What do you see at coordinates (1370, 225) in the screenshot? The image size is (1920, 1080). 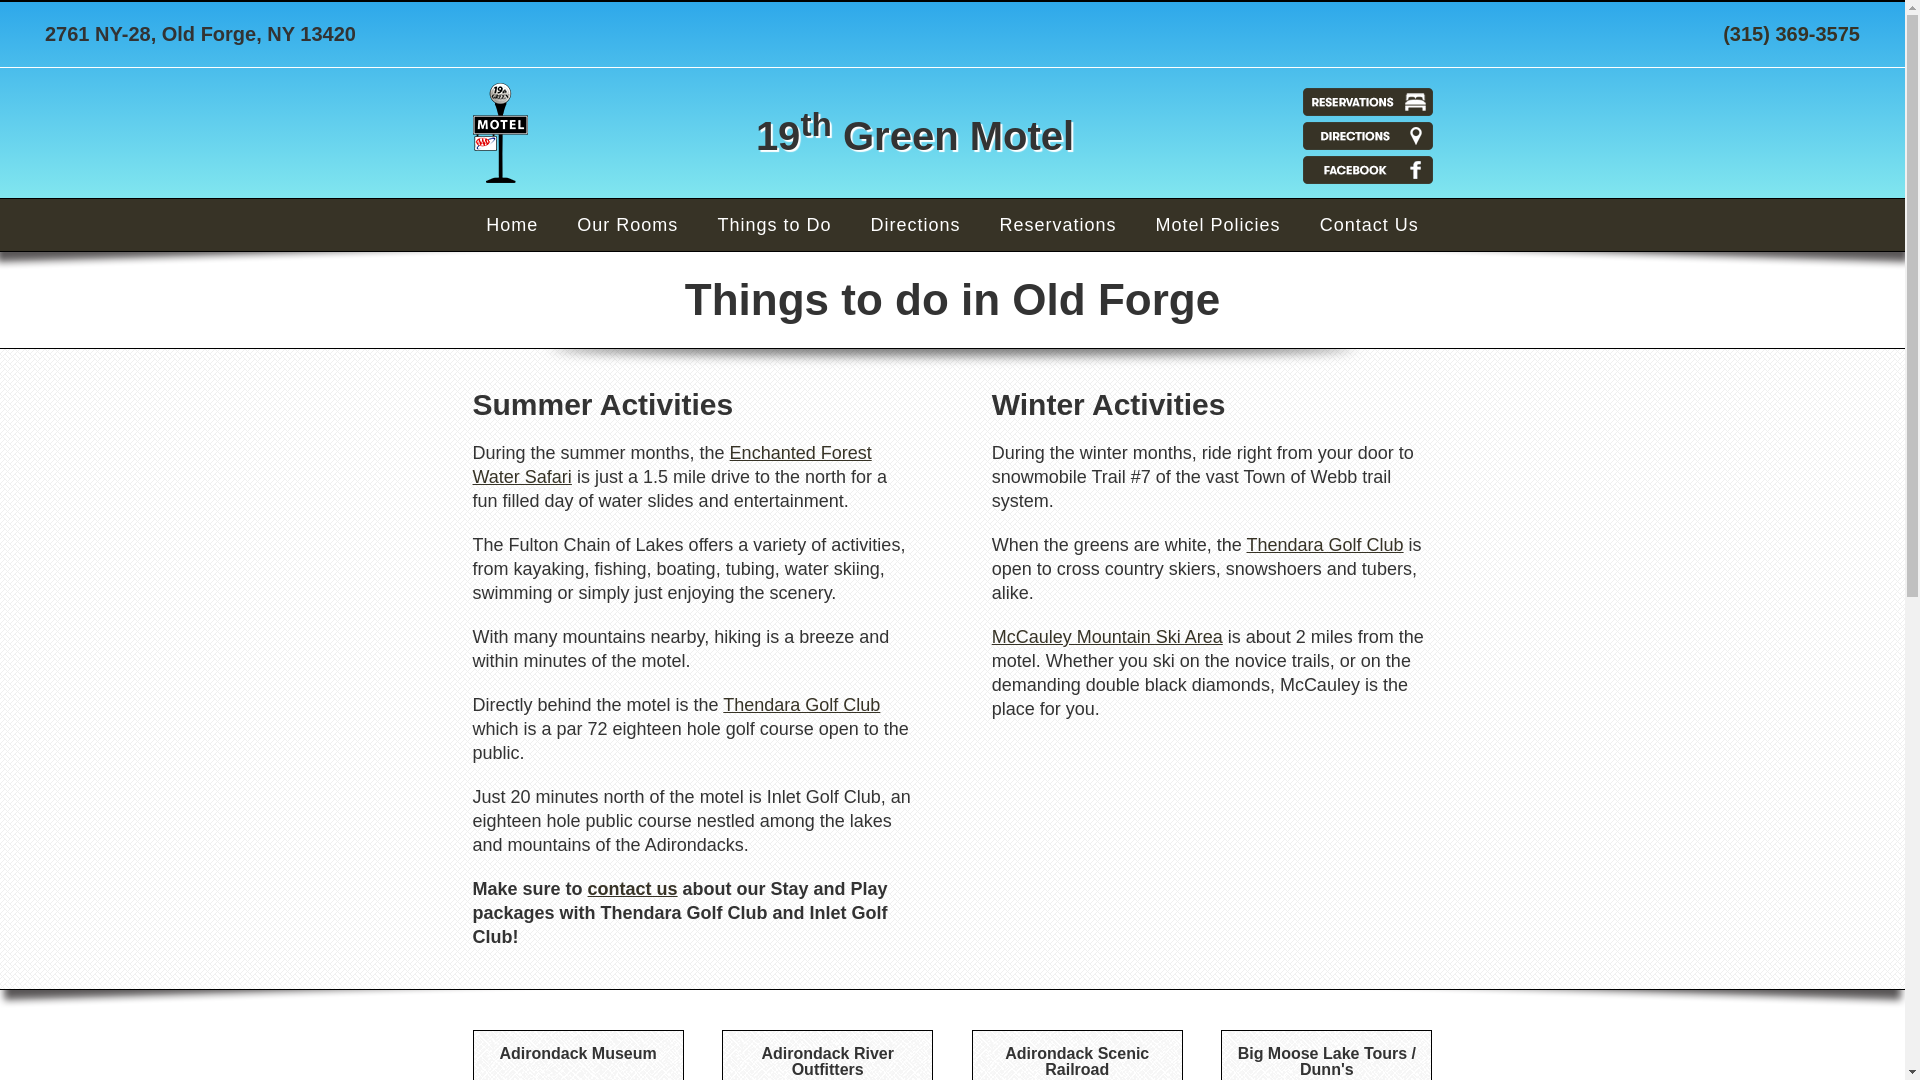 I see `Contact Us` at bounding box center [1370, 225].